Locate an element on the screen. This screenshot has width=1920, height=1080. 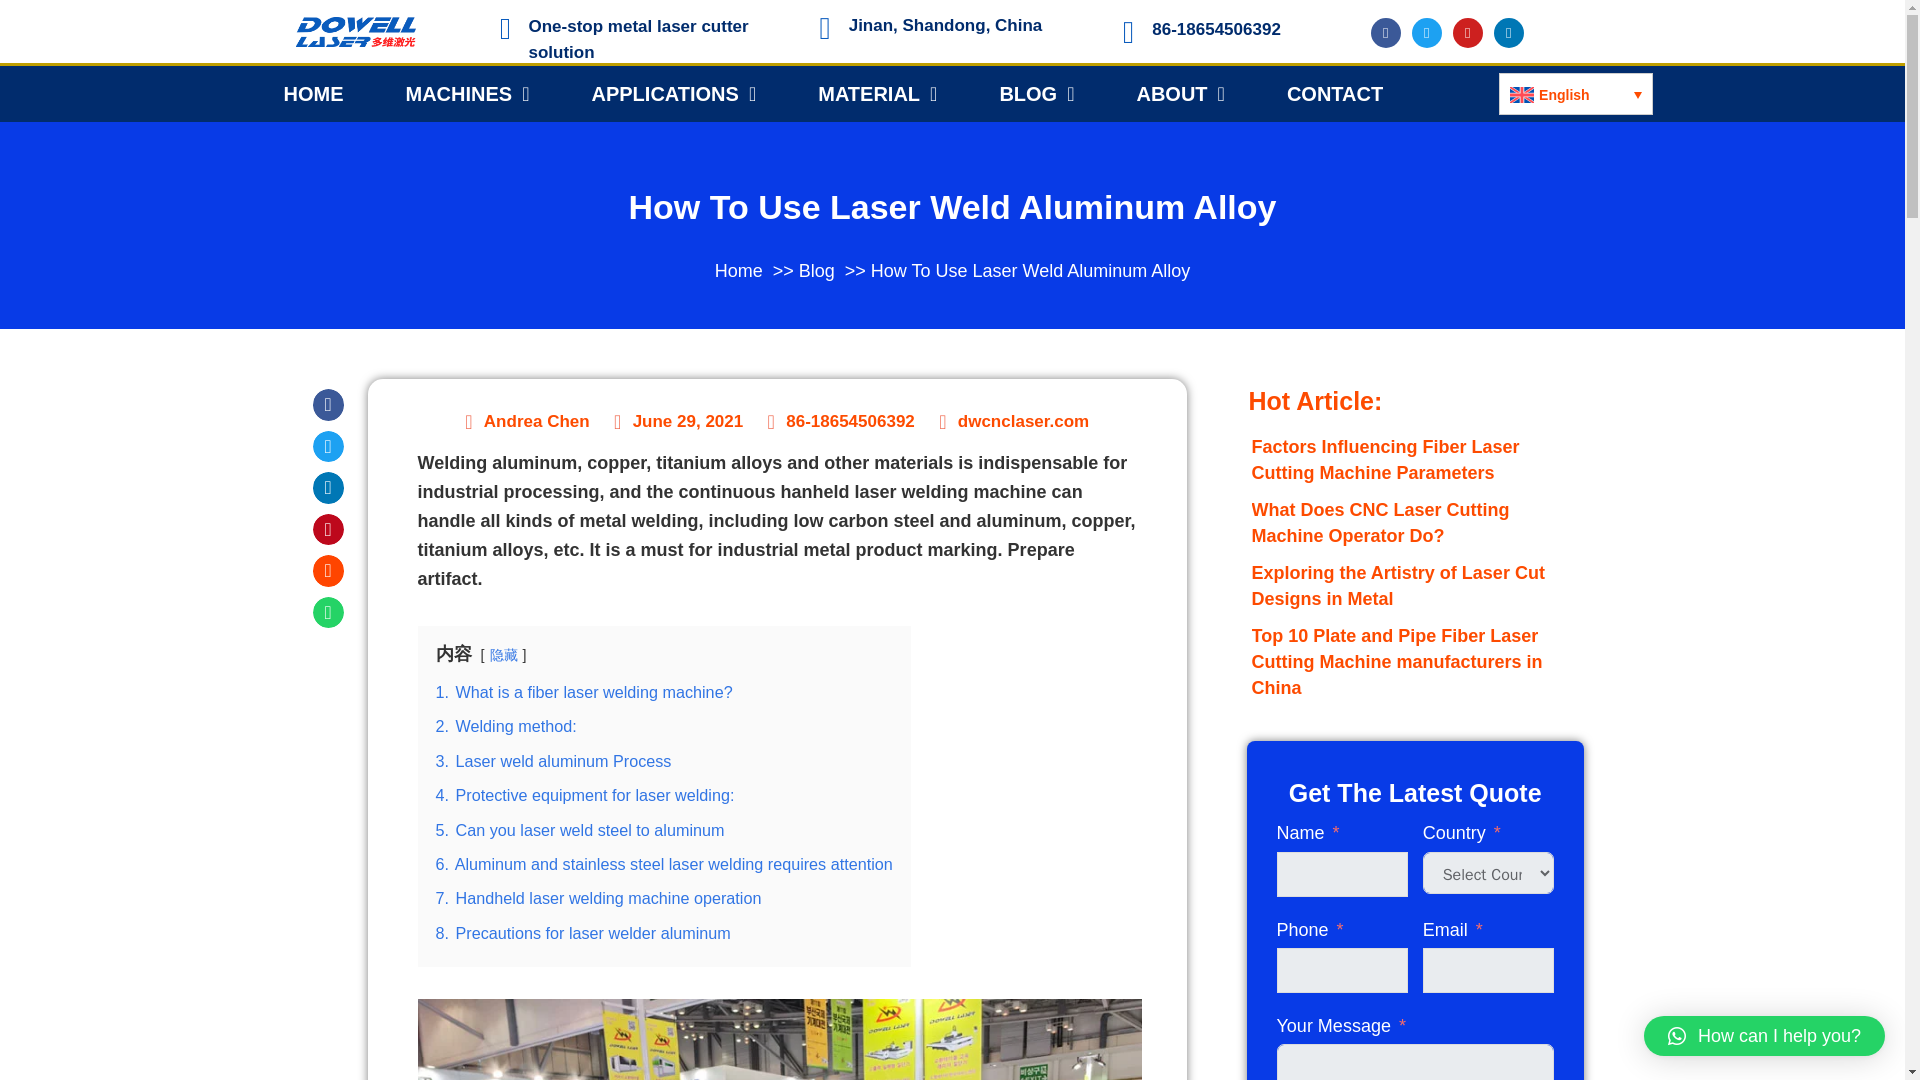
APPLICATIONS is located at coordinates (674, 94).